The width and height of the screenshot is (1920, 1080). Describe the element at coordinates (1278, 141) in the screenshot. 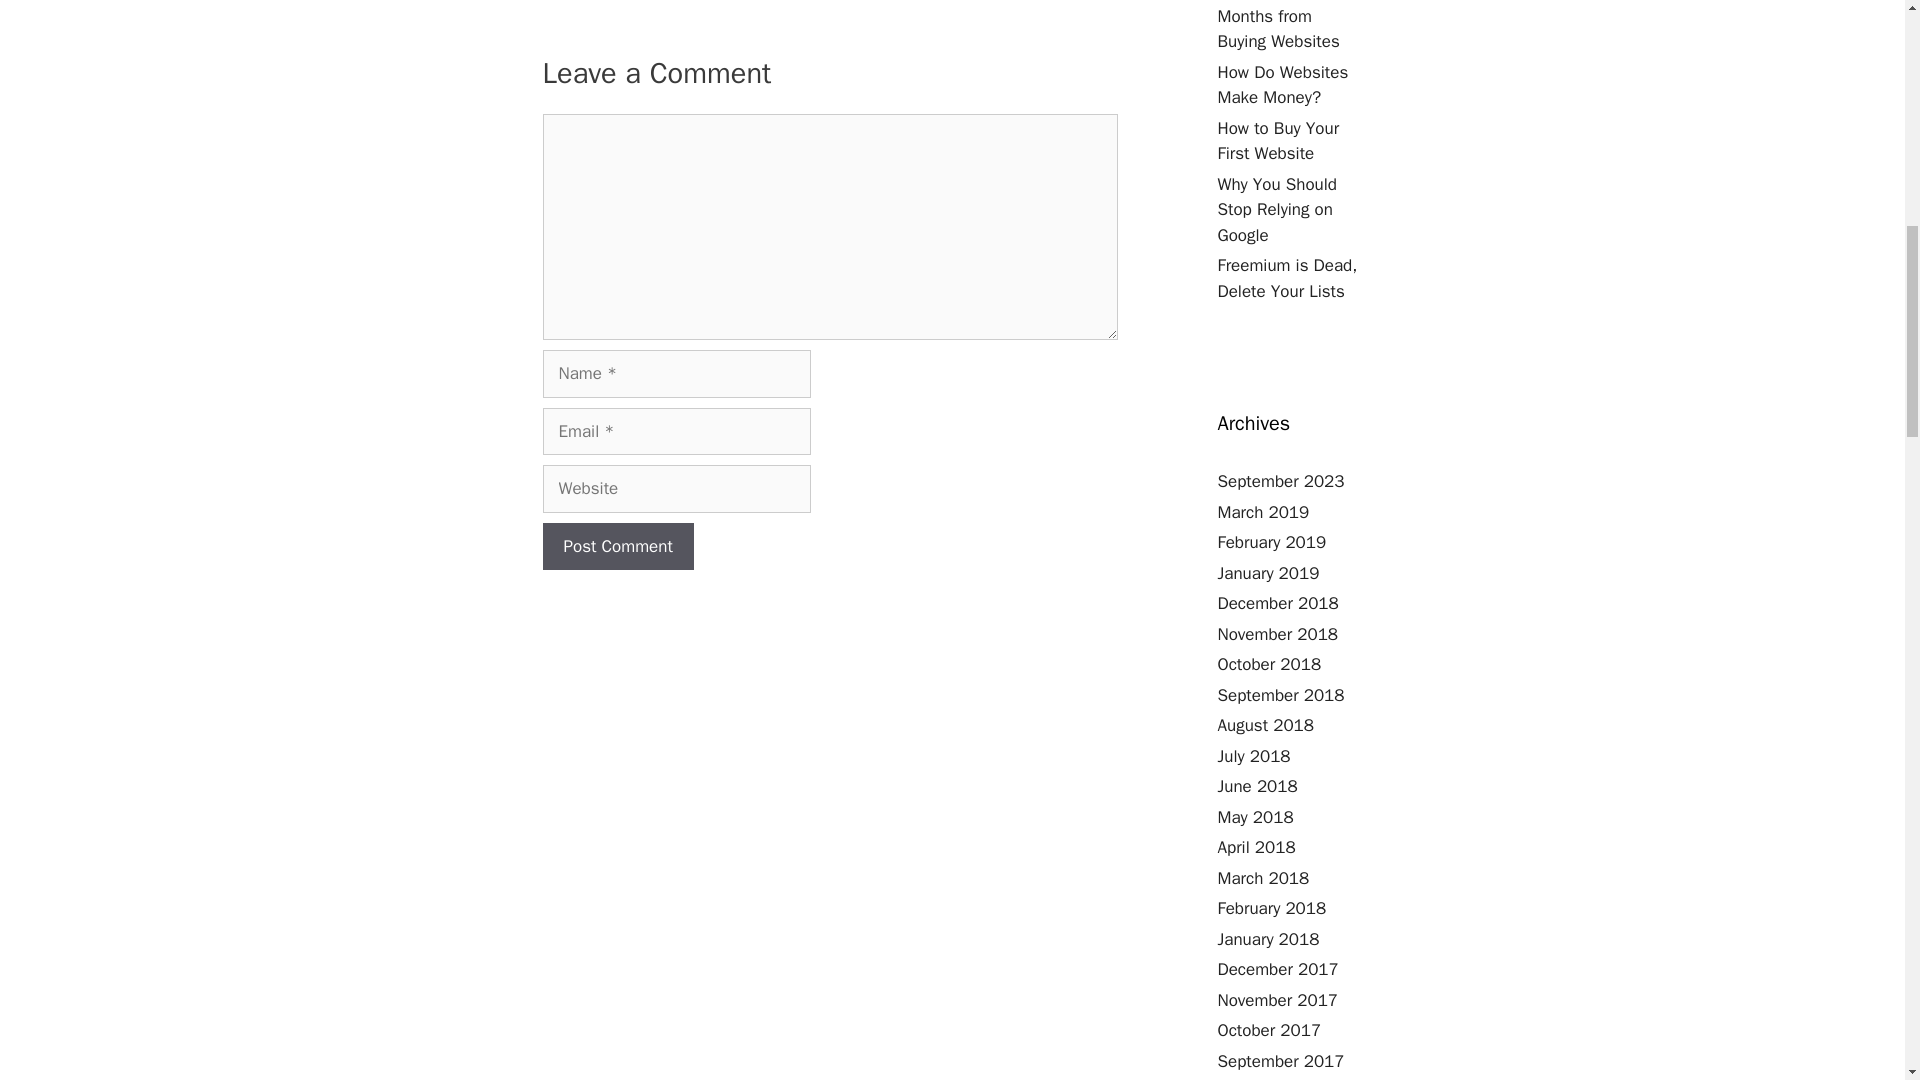

I see `How to Buy Your First Website` at that location.